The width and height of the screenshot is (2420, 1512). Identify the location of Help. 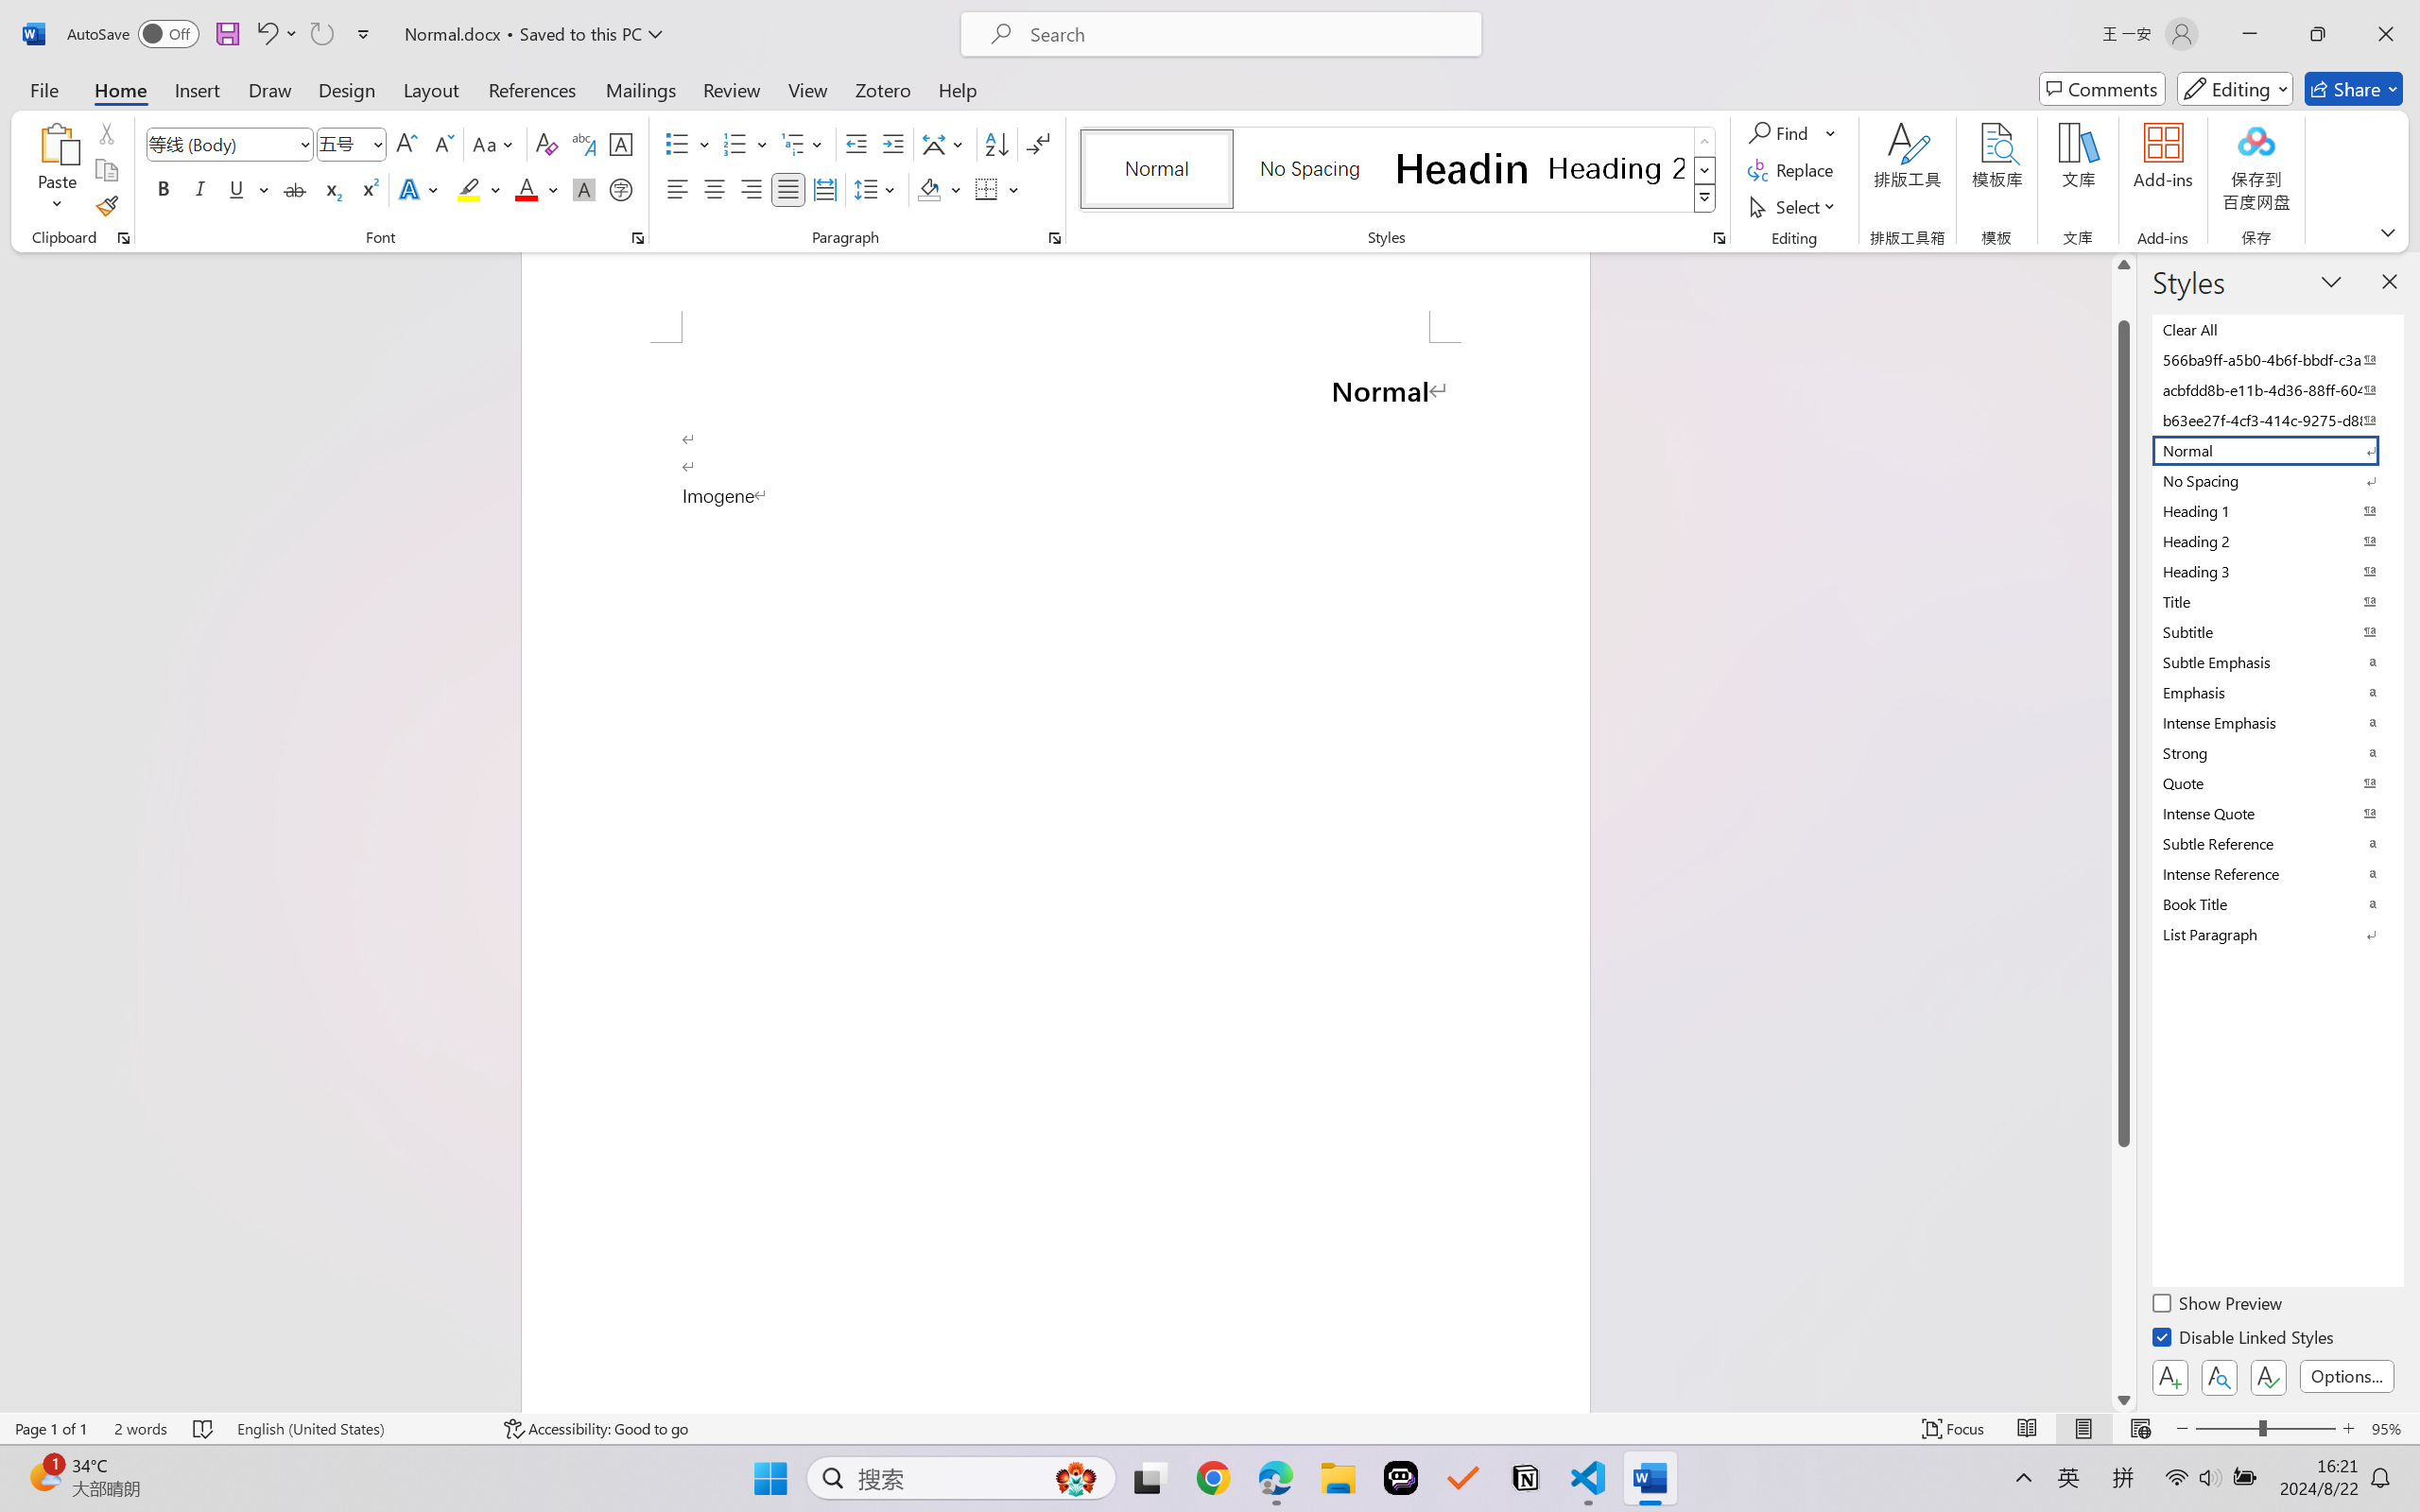
(957, 89).